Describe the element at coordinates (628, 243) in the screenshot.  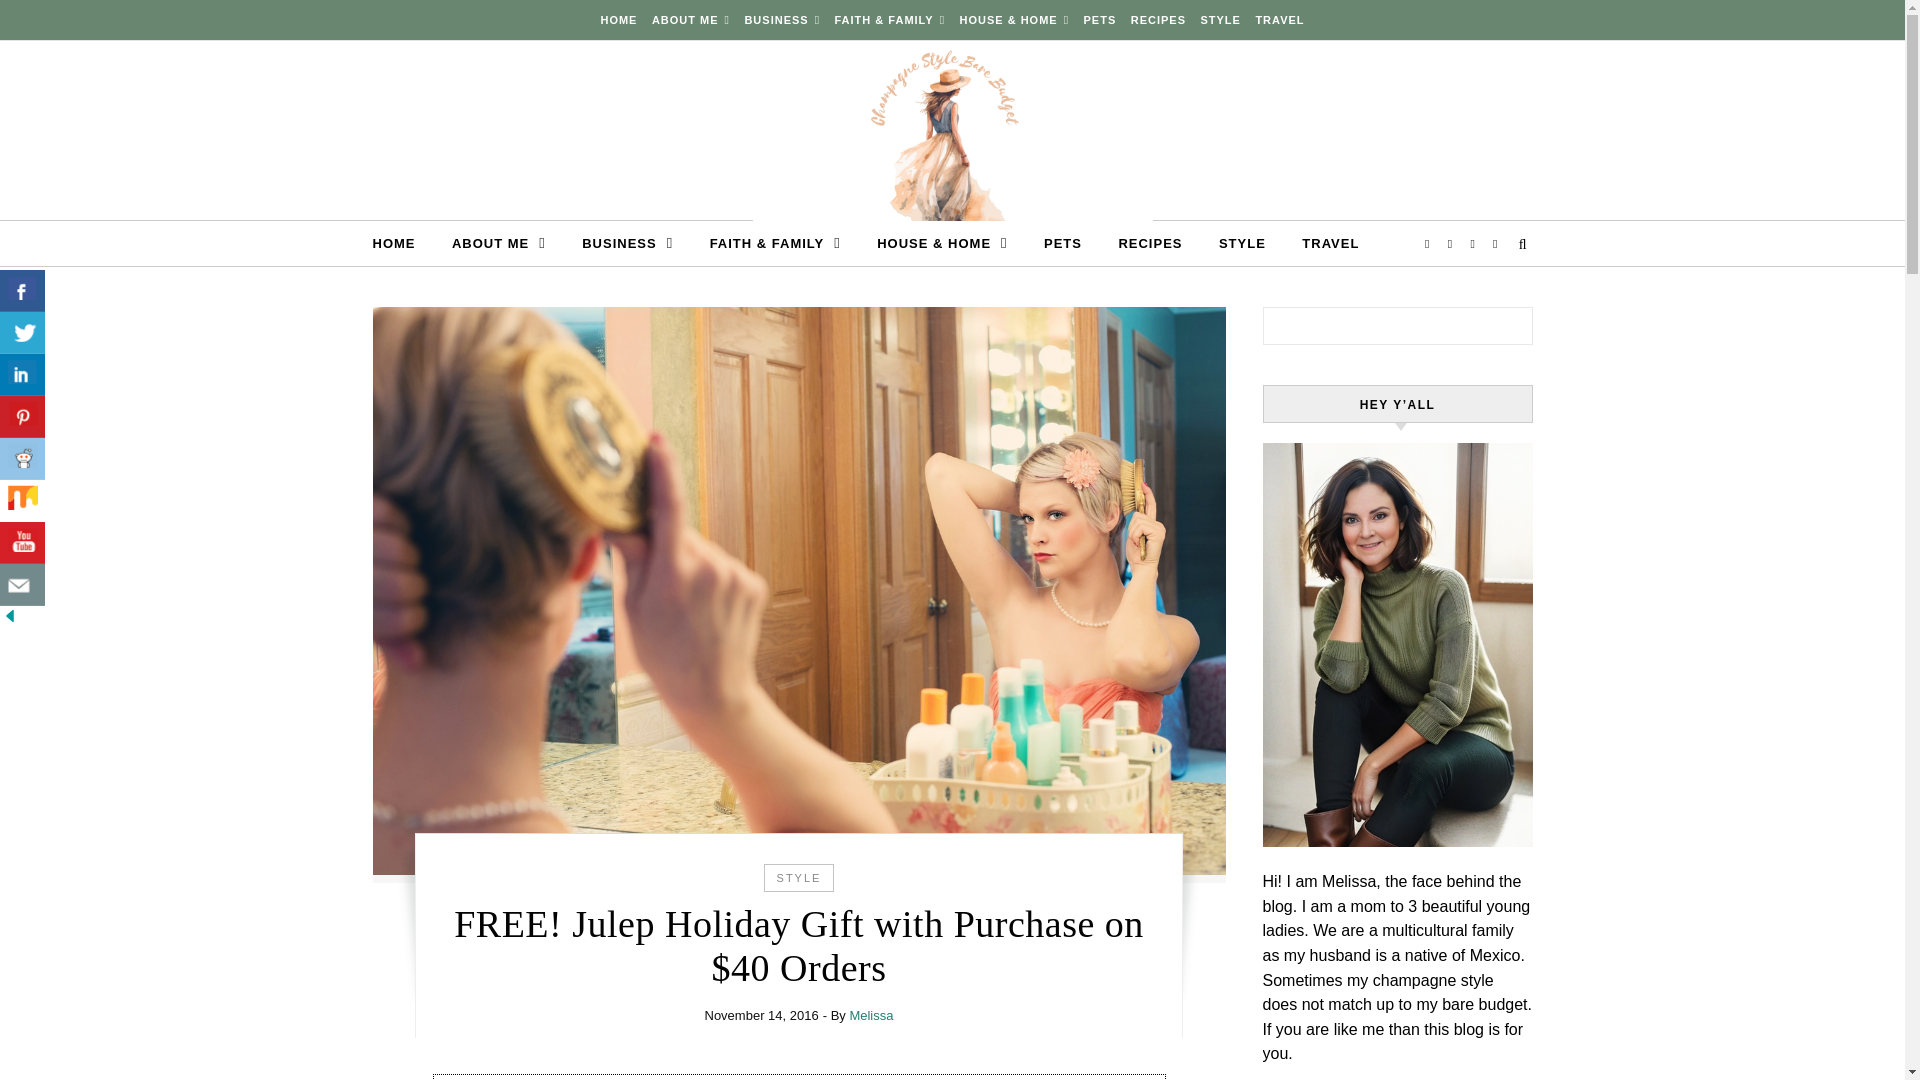
I see `BUSINESS` at that location.